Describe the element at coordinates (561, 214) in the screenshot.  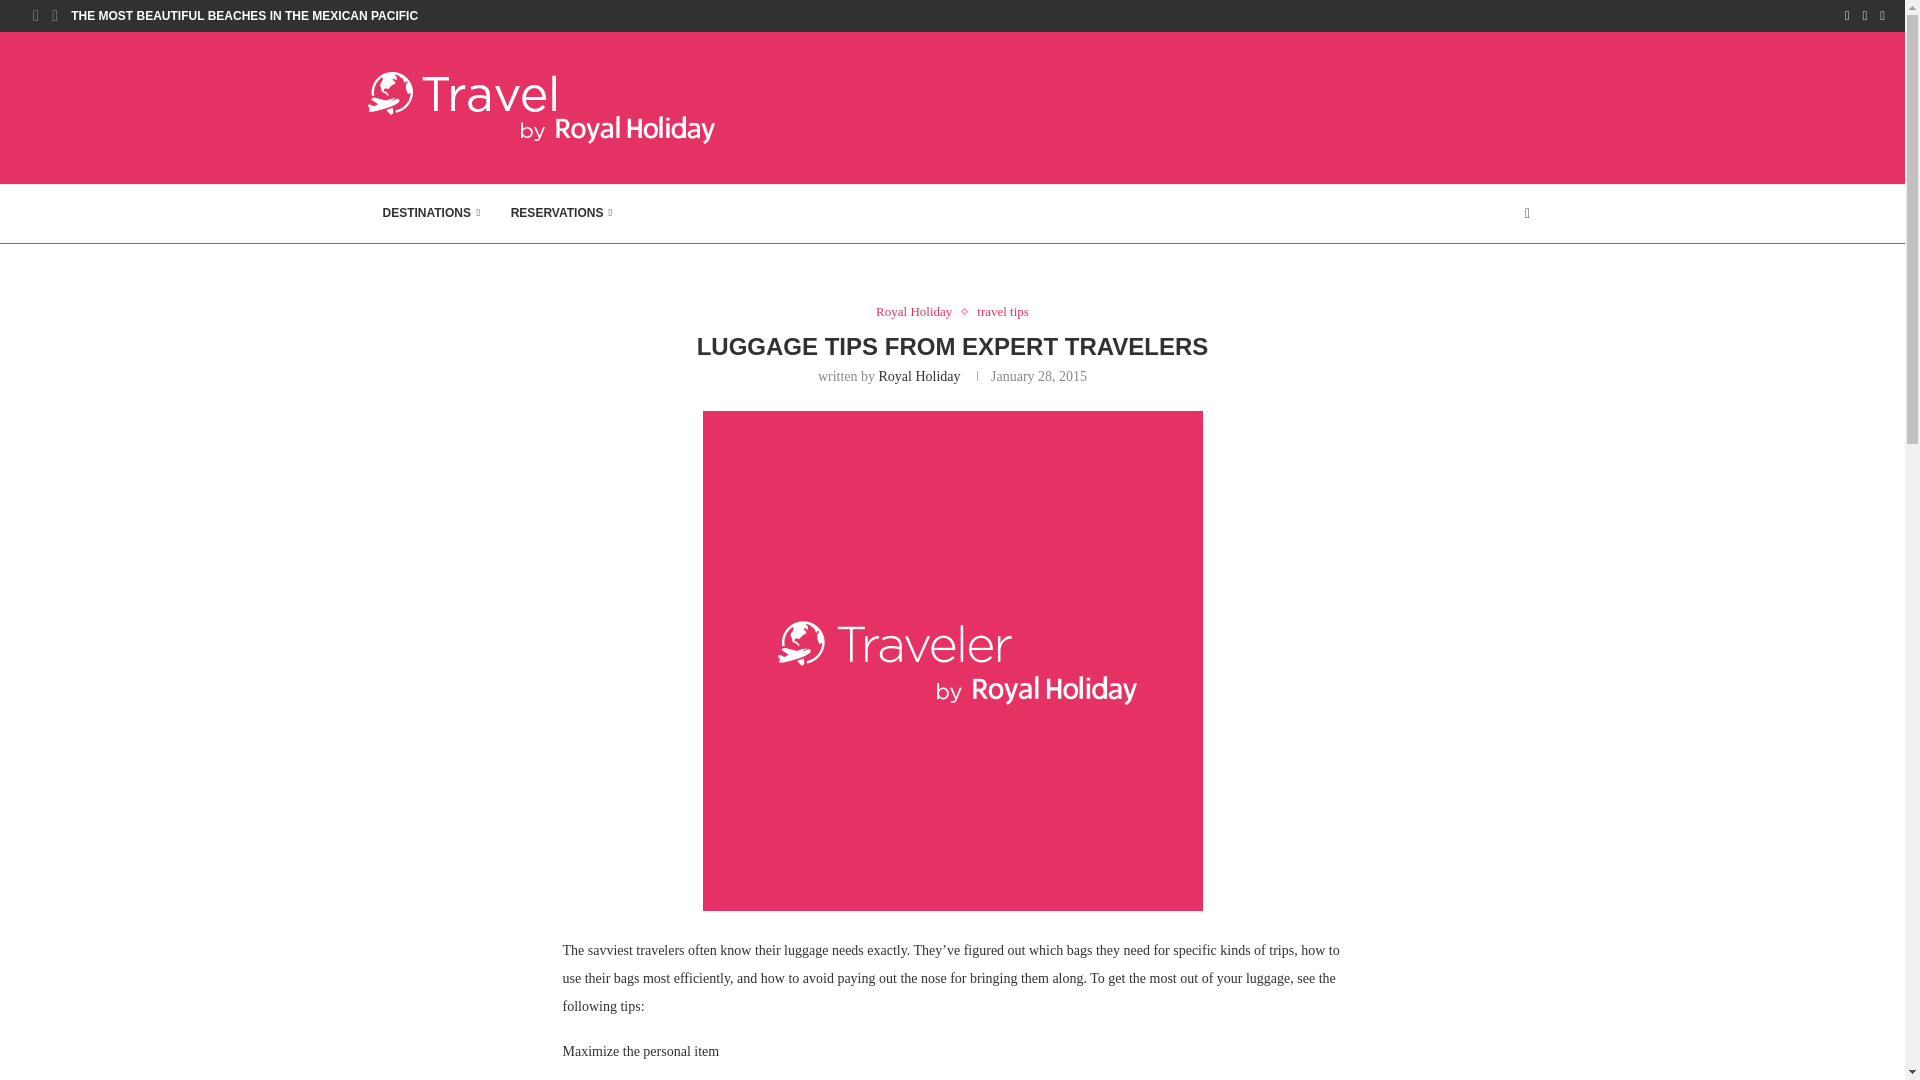
I see `RESERVATIONS` at that location.